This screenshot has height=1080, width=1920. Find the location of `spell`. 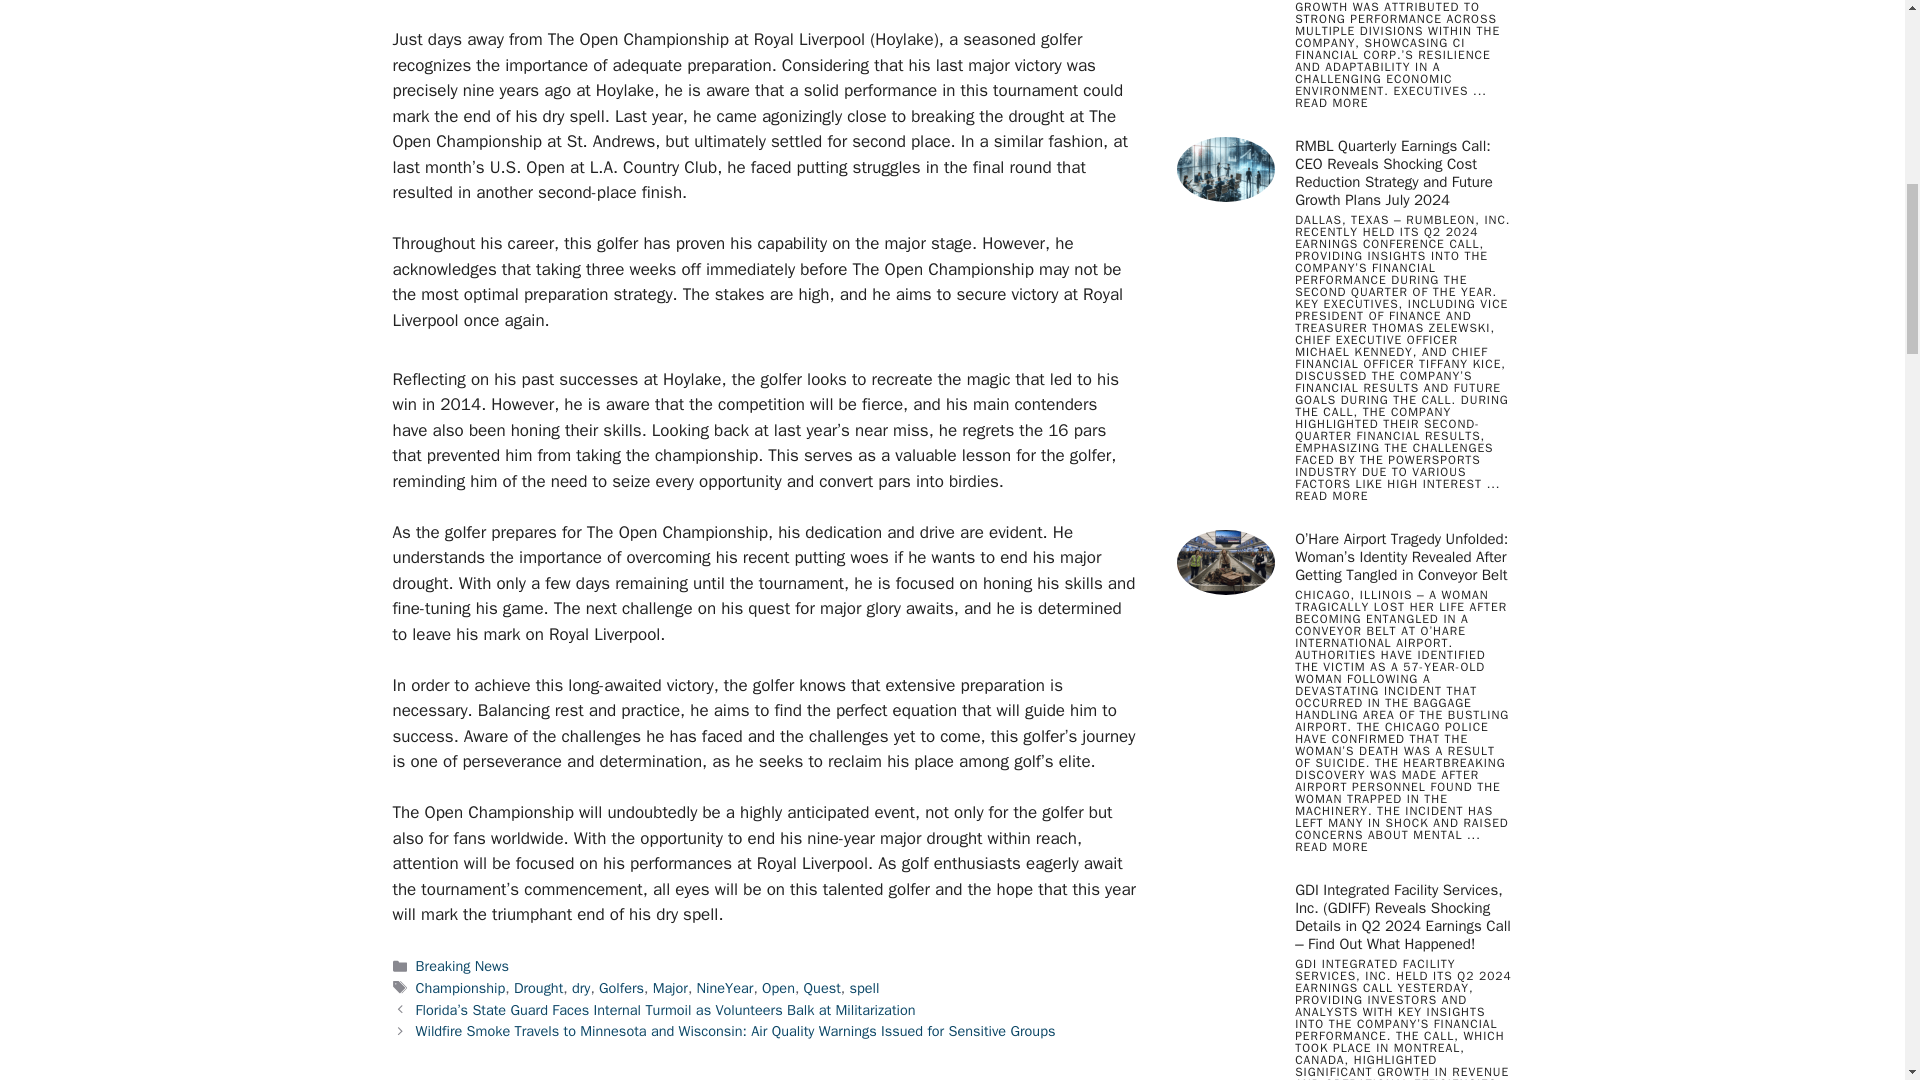

spell is located at coordinates (864, 987).